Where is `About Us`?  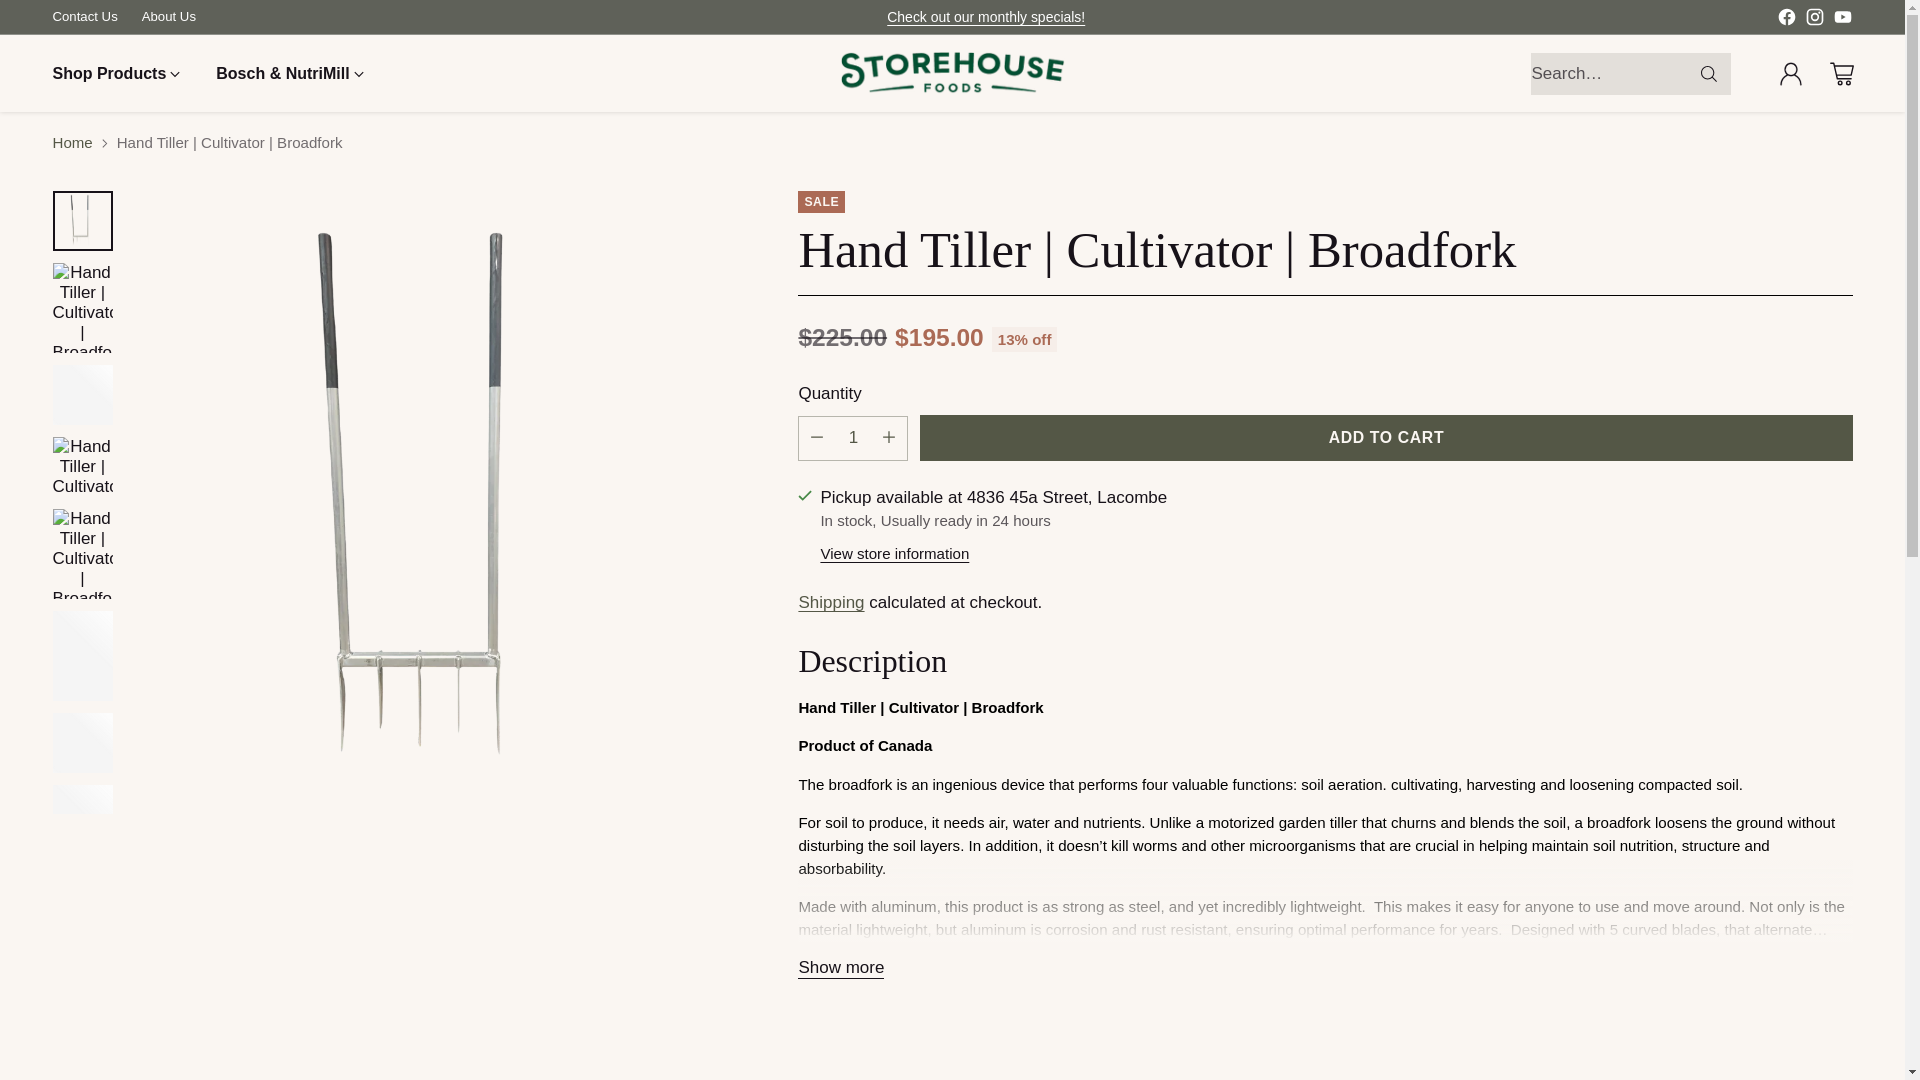 About Us is located at coordinates (168, 16).